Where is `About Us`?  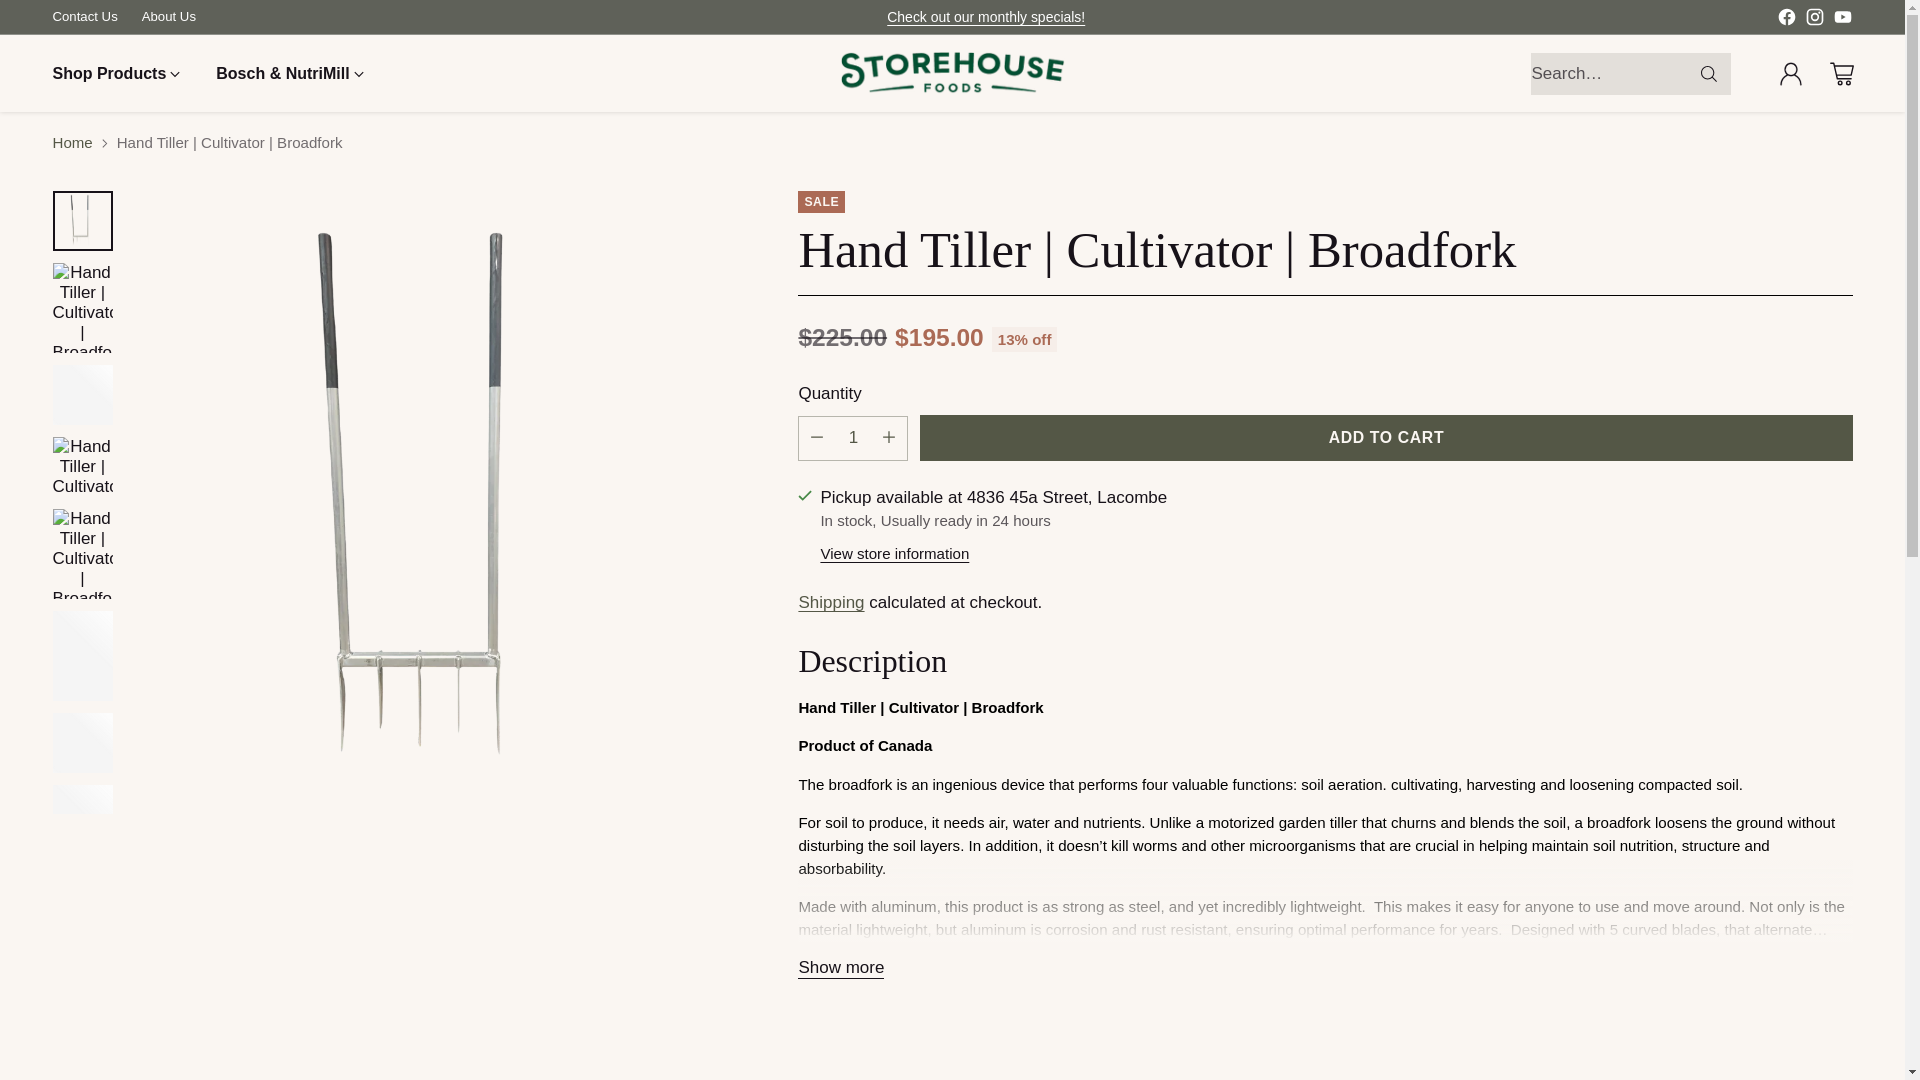 About Us is located at coordinates (168, 16).